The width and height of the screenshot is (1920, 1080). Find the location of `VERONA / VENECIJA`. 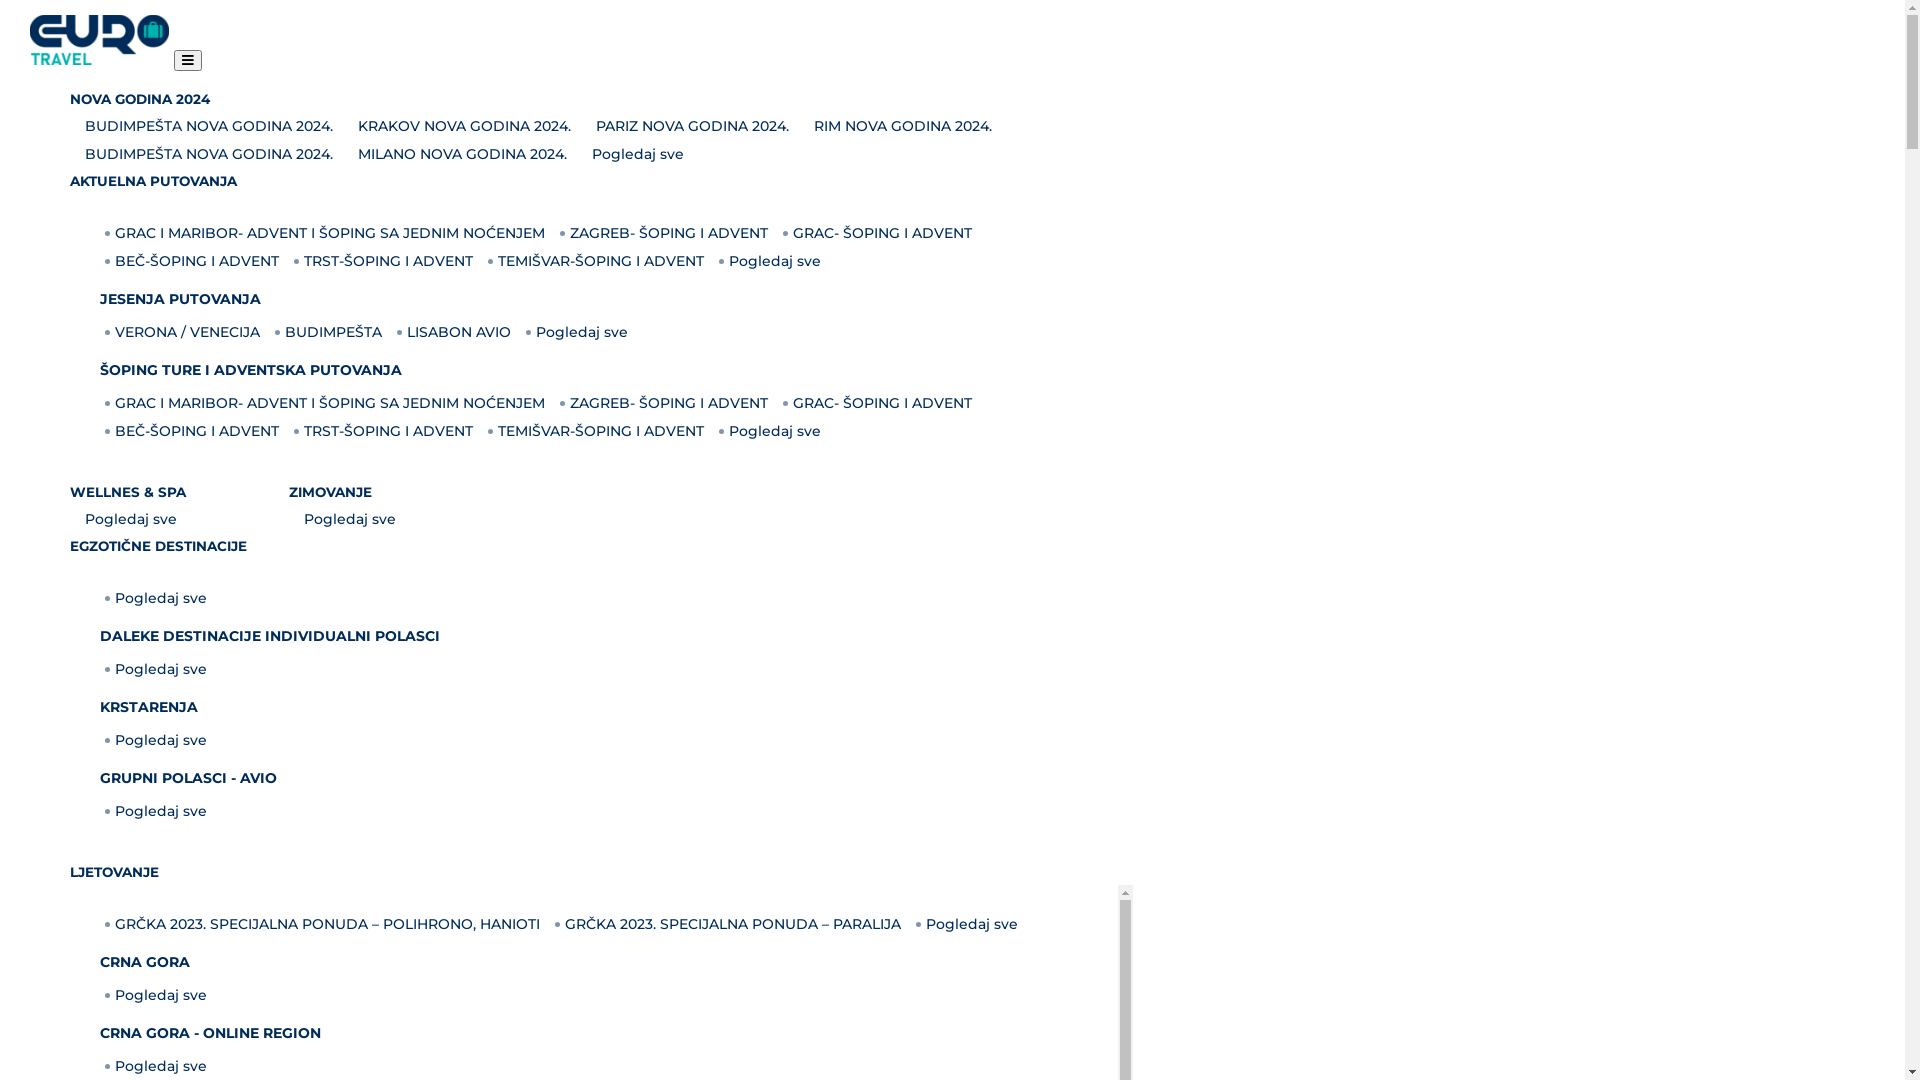

VERONA / VENECIJA is located at coordinates (185, 332).